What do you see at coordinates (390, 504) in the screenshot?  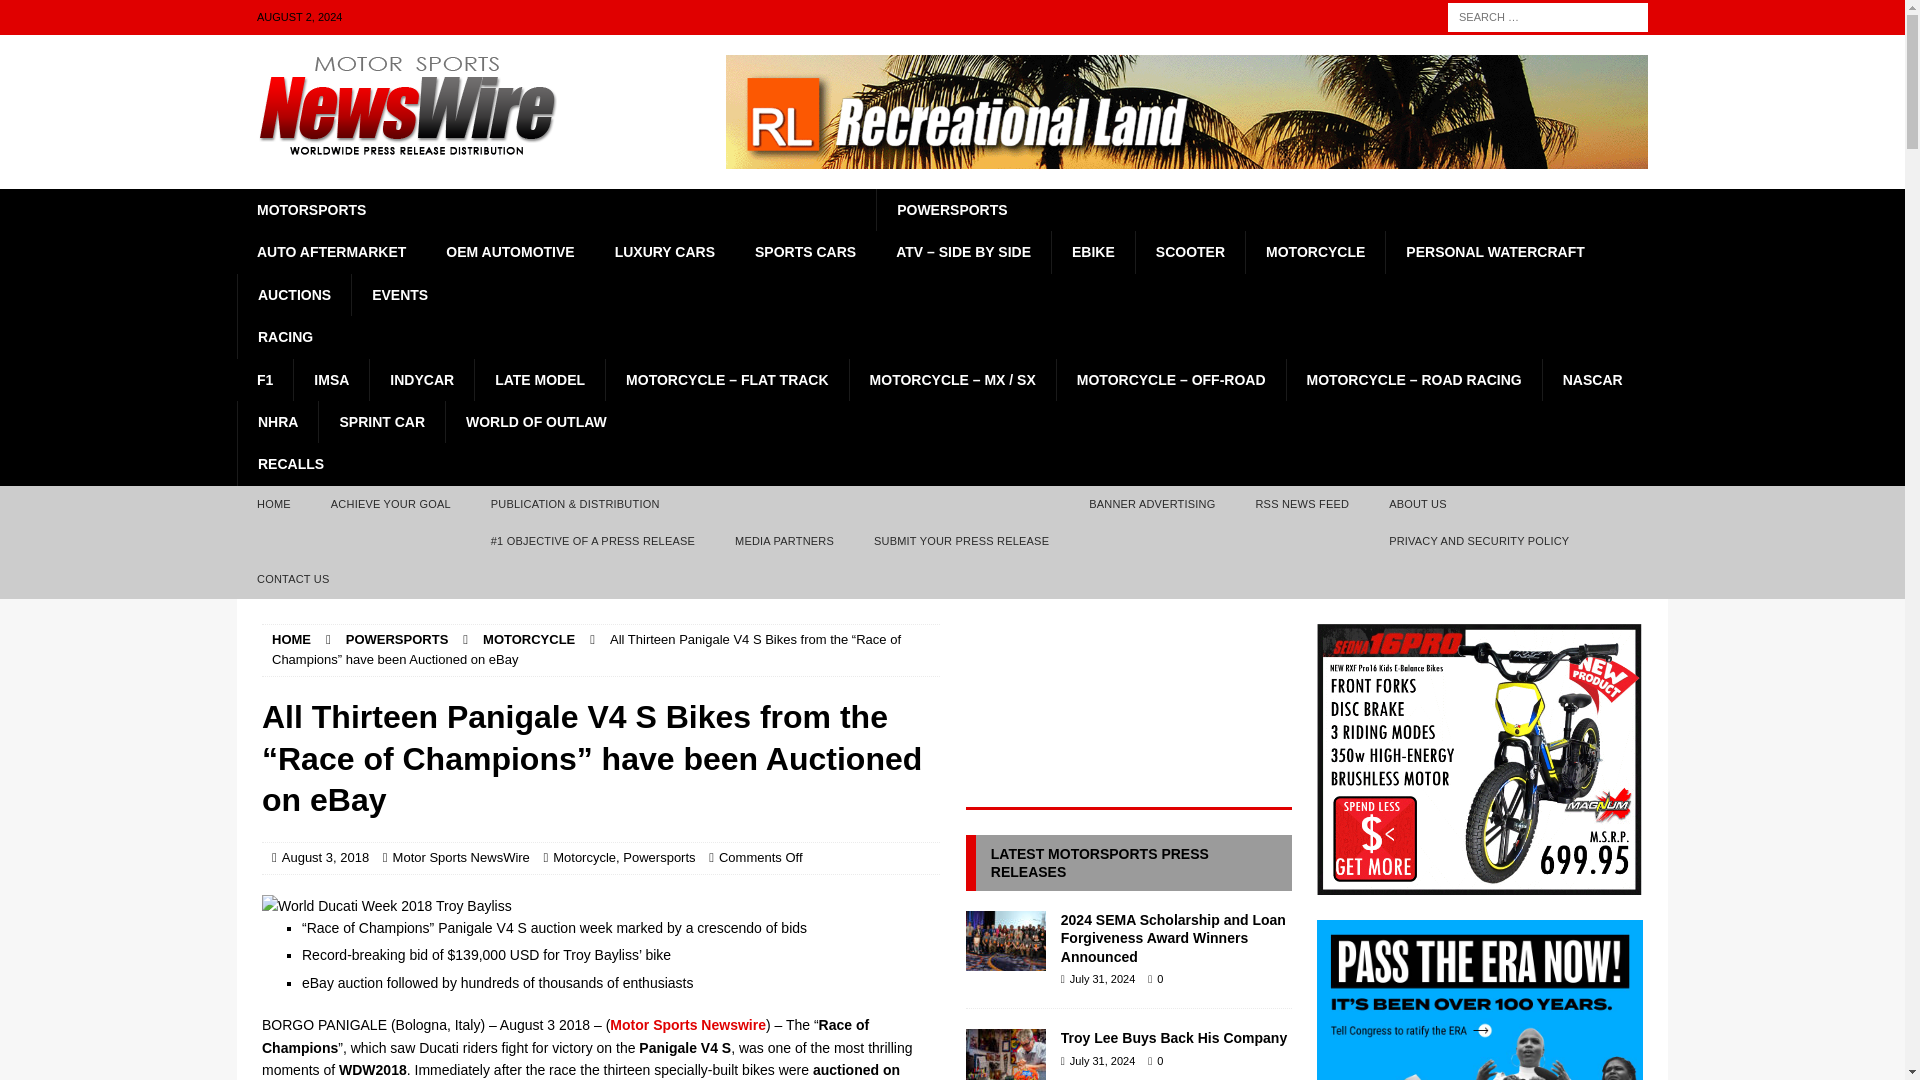 I see `ACHIEVE YOUR GOAL` at bounding box center [390, 504].